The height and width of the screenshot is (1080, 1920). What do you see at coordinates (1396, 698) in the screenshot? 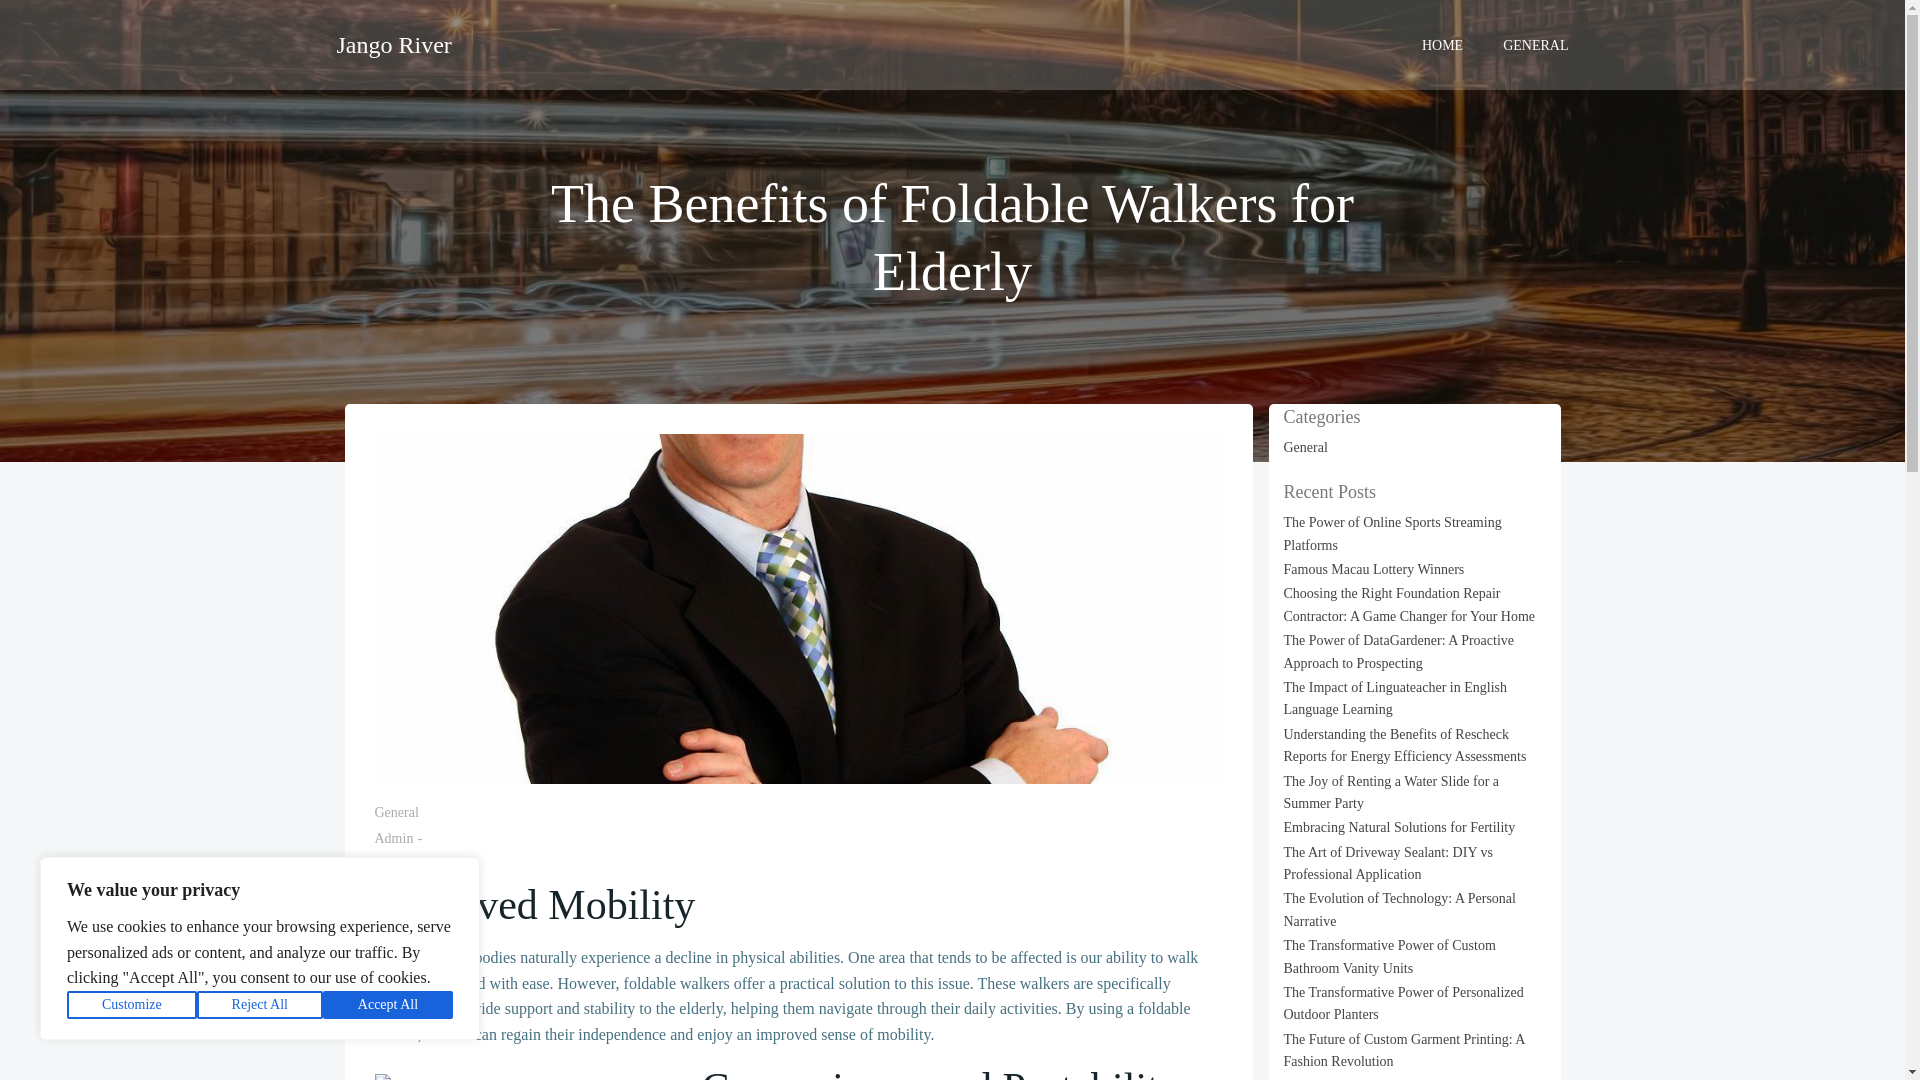
I see `The Impact of Linguateacher in English Language Learning` at bounding box center [1396, 698].